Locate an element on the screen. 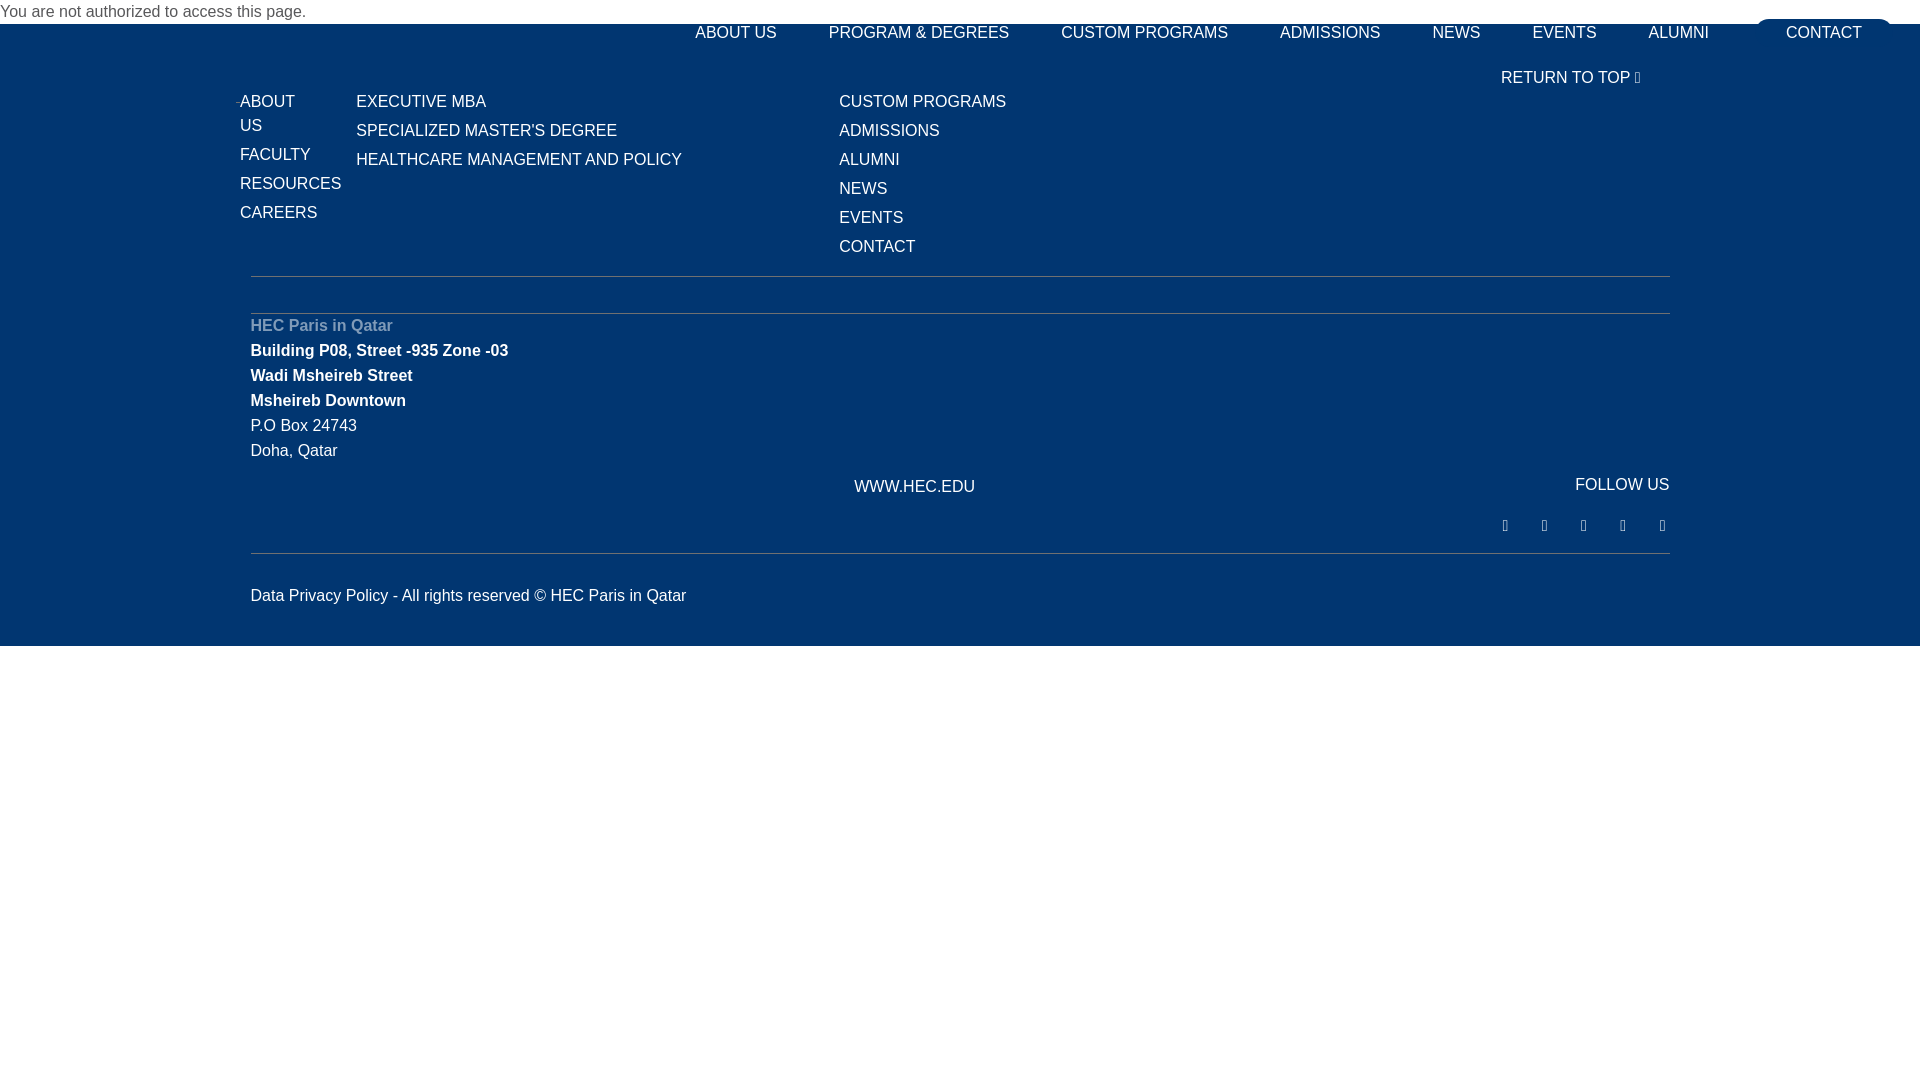 Image resolution: width=1920 pixels, height=1080 pixels. ABOUT US is located at coordinates (268, 114).